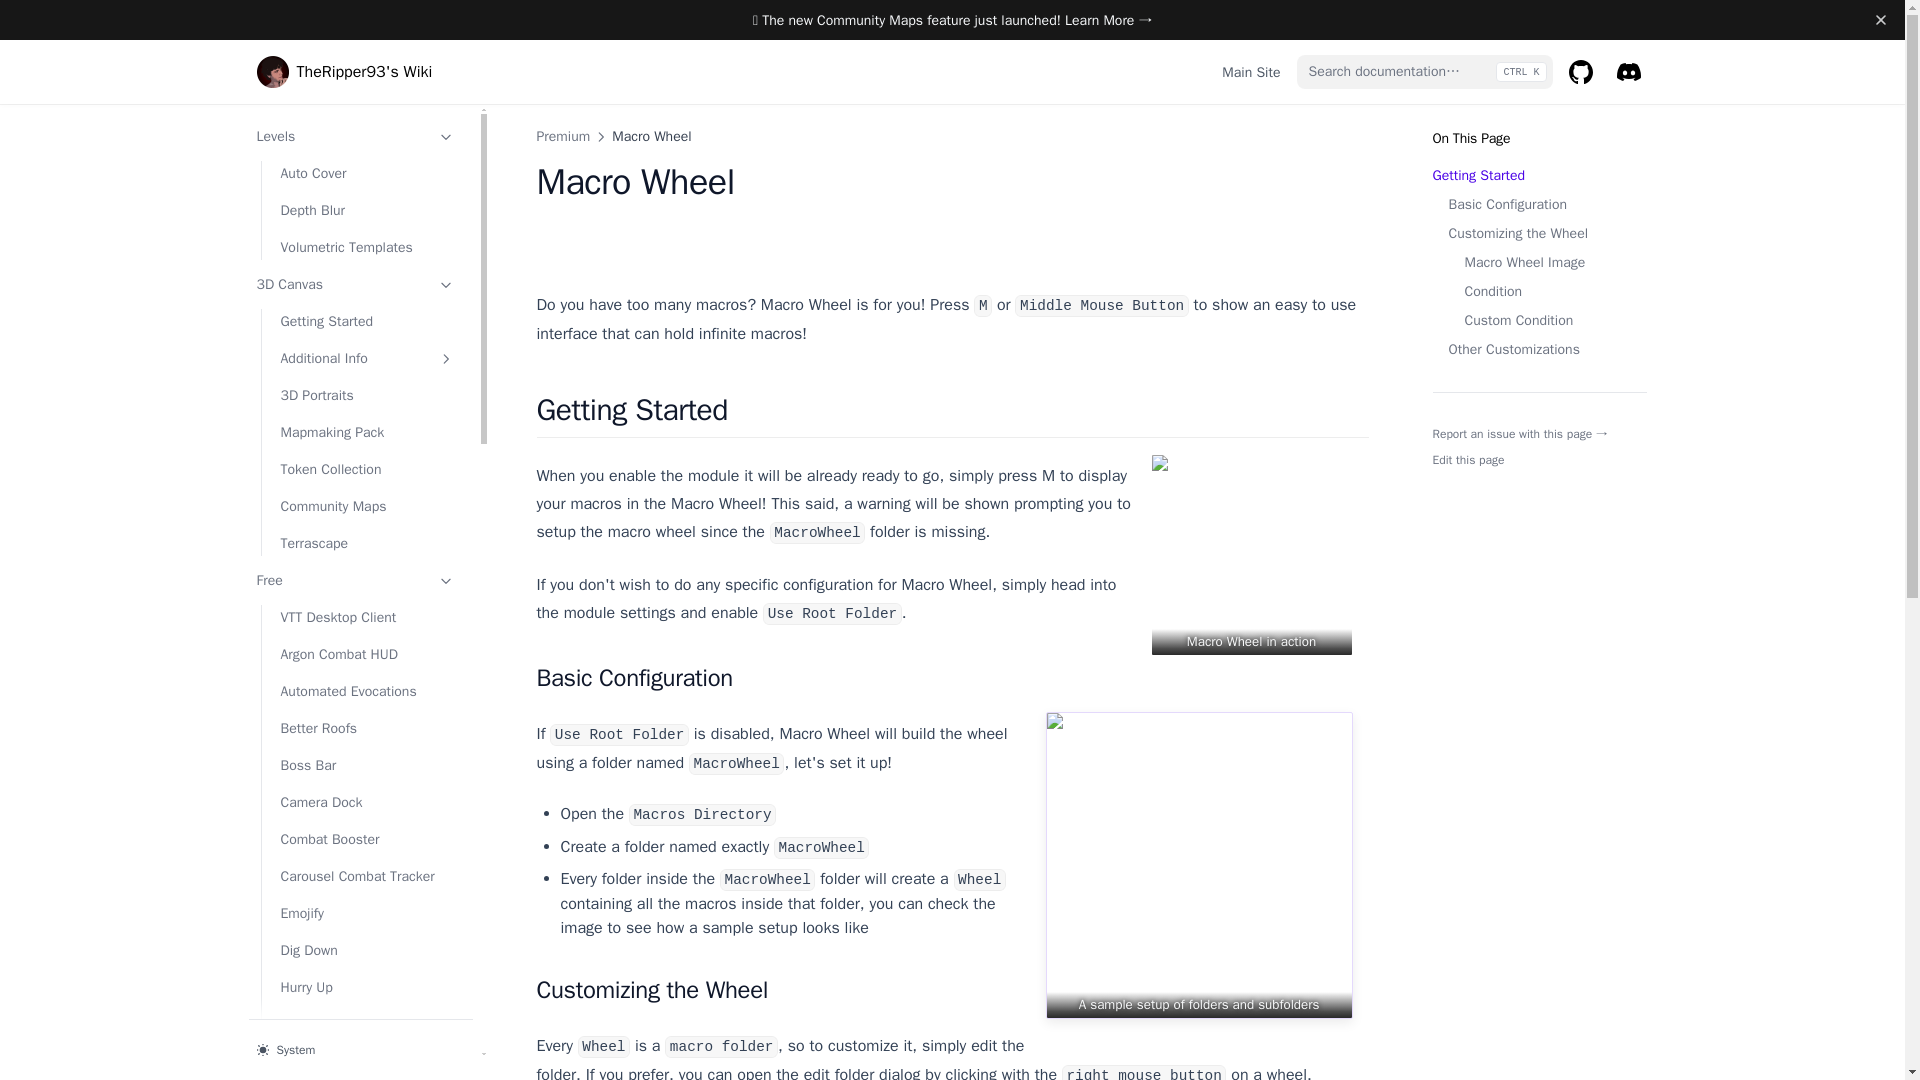 The height and width of the screenshot is (1080, 1920). What do you see at coordinates (367, 247) in the screenshot?
I see `Volumetric Templates` at bounding box center [367, 247].